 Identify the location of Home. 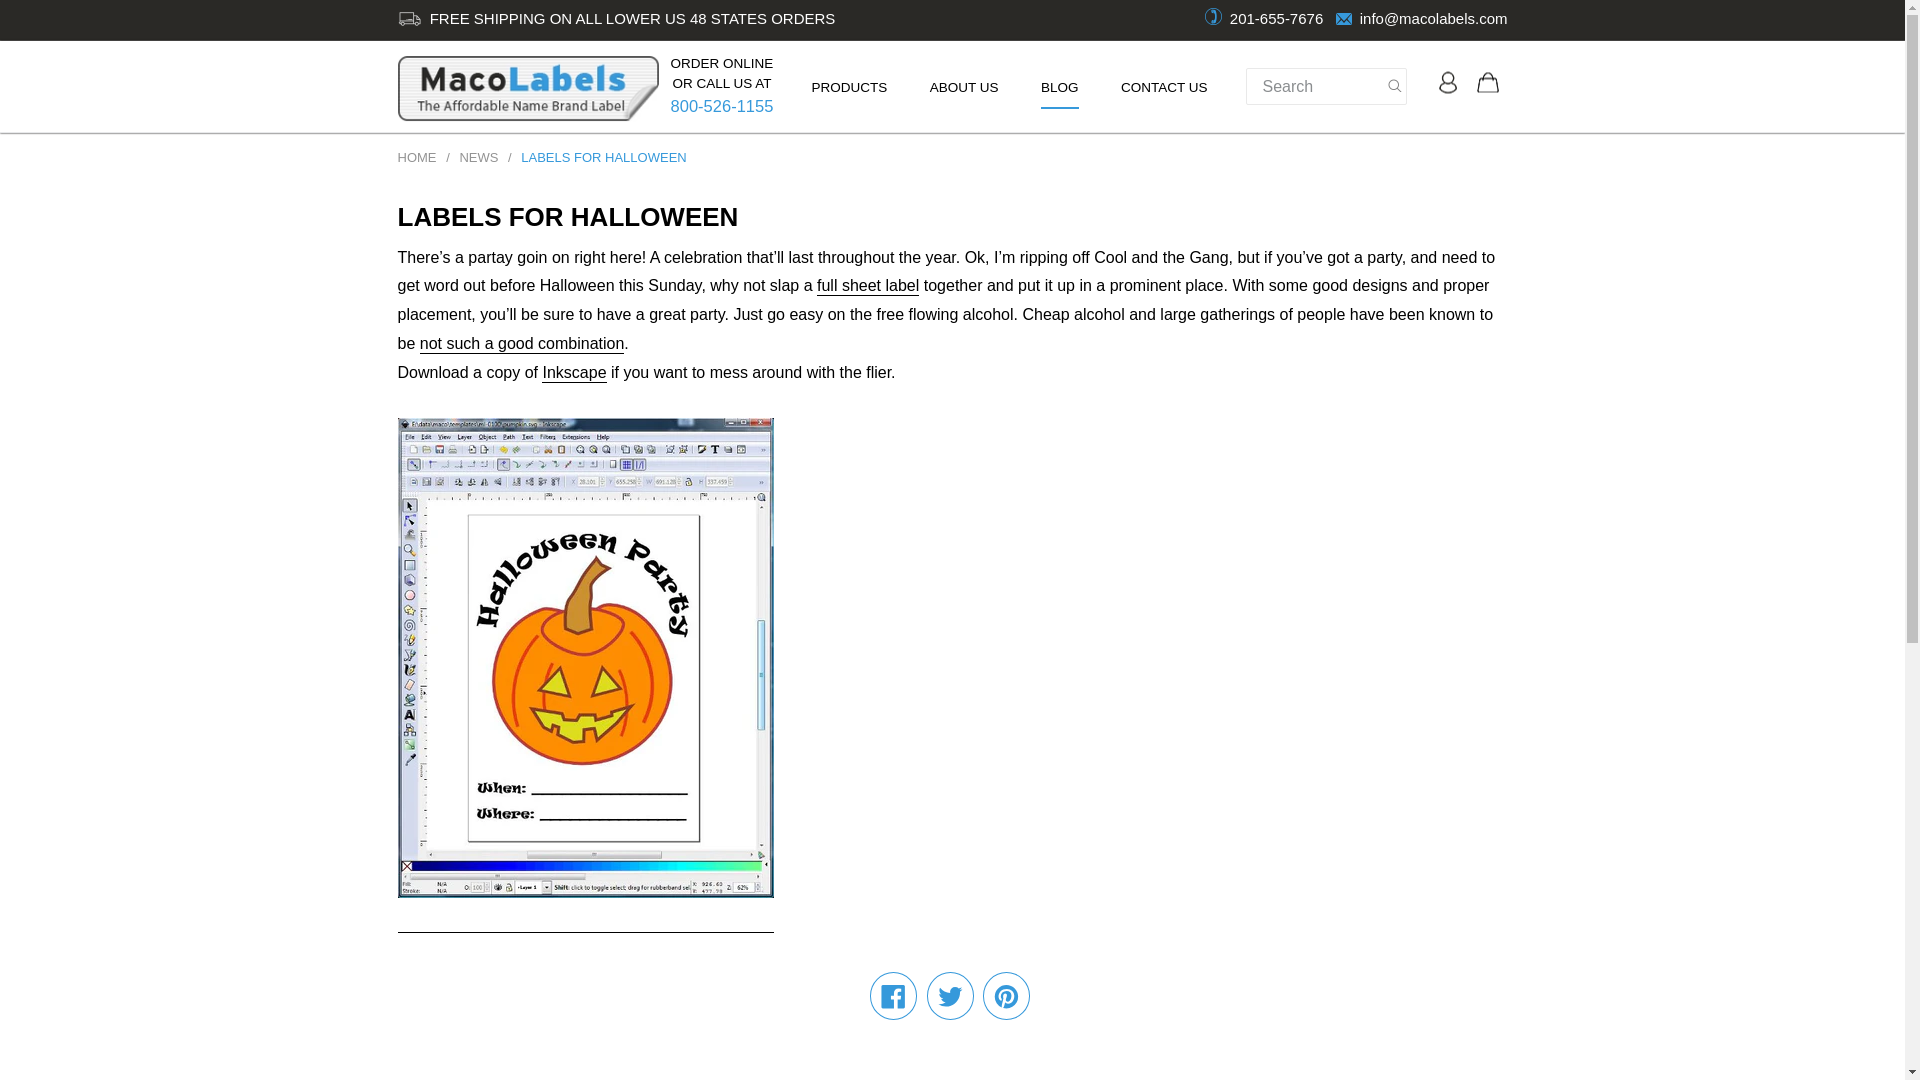
(417, 158).